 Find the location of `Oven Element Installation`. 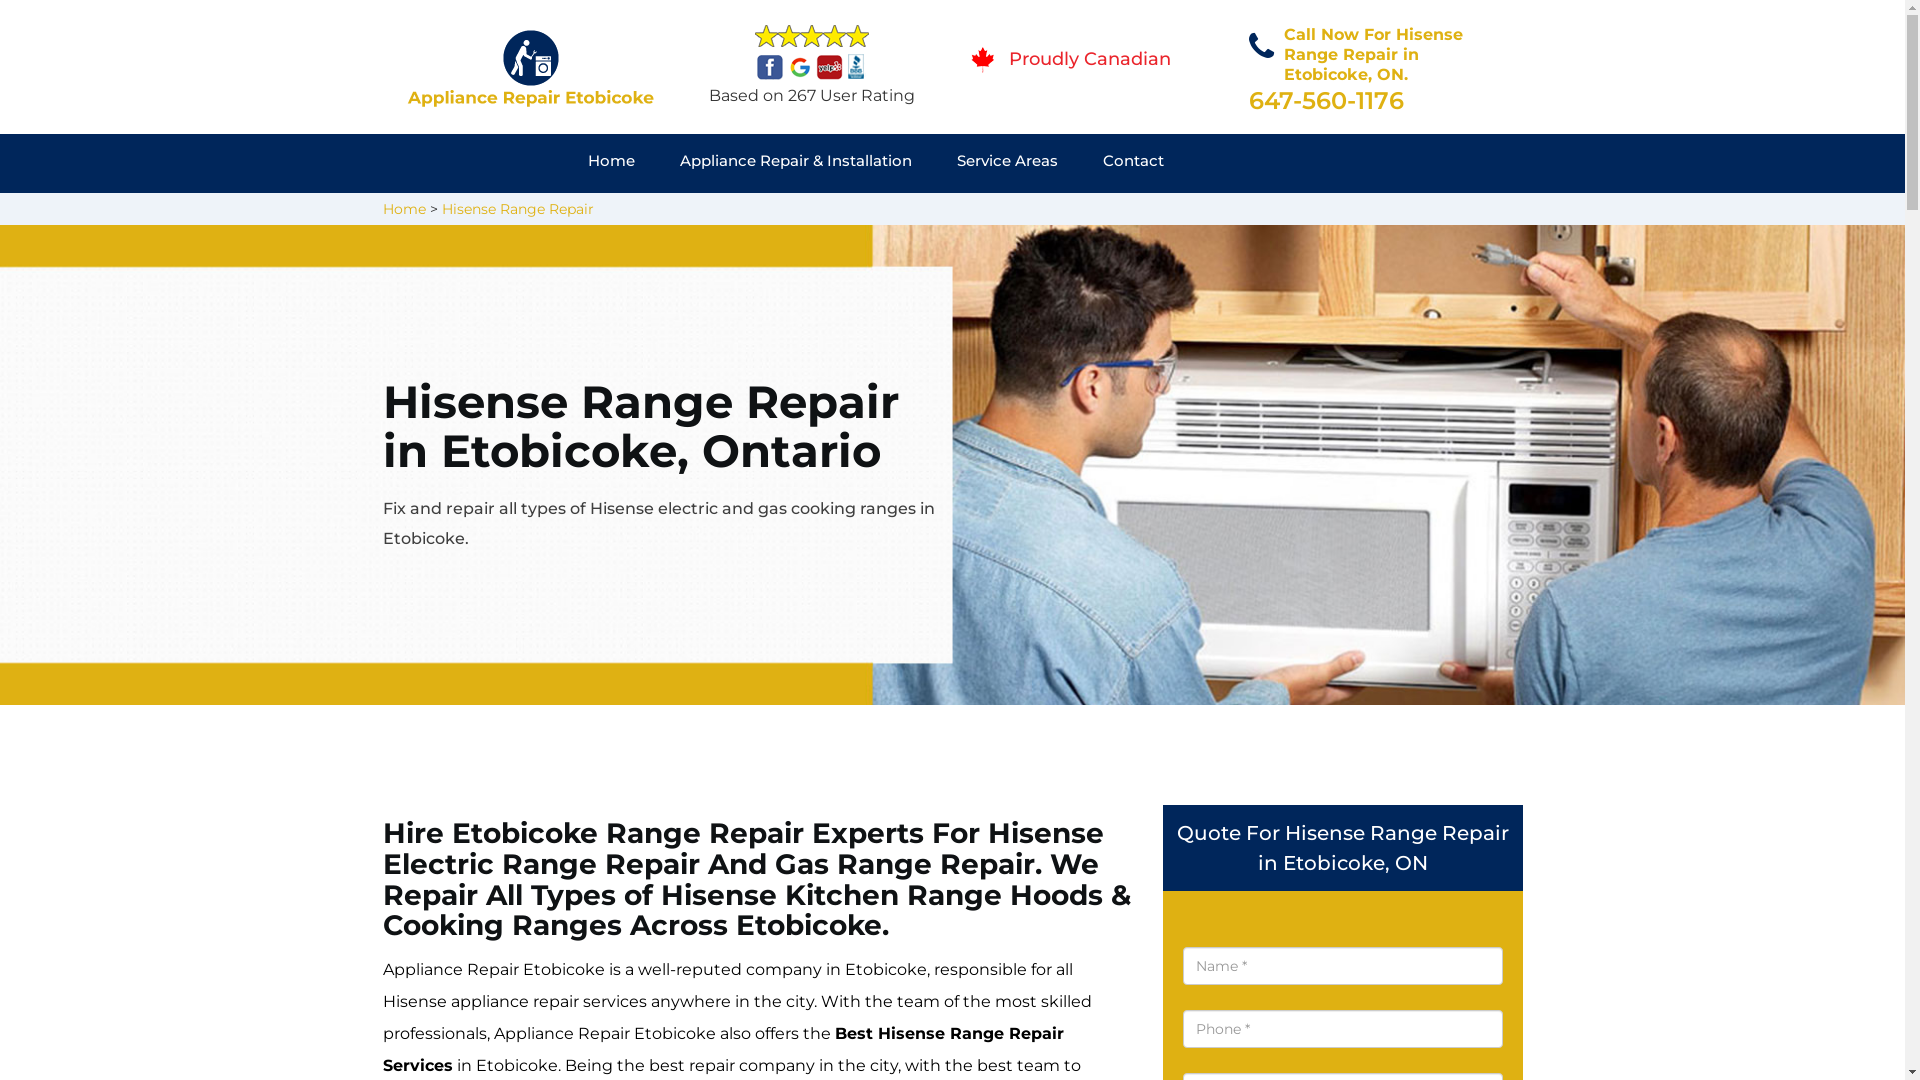

Oven Element Installation is located at coordinates (1432, 212).